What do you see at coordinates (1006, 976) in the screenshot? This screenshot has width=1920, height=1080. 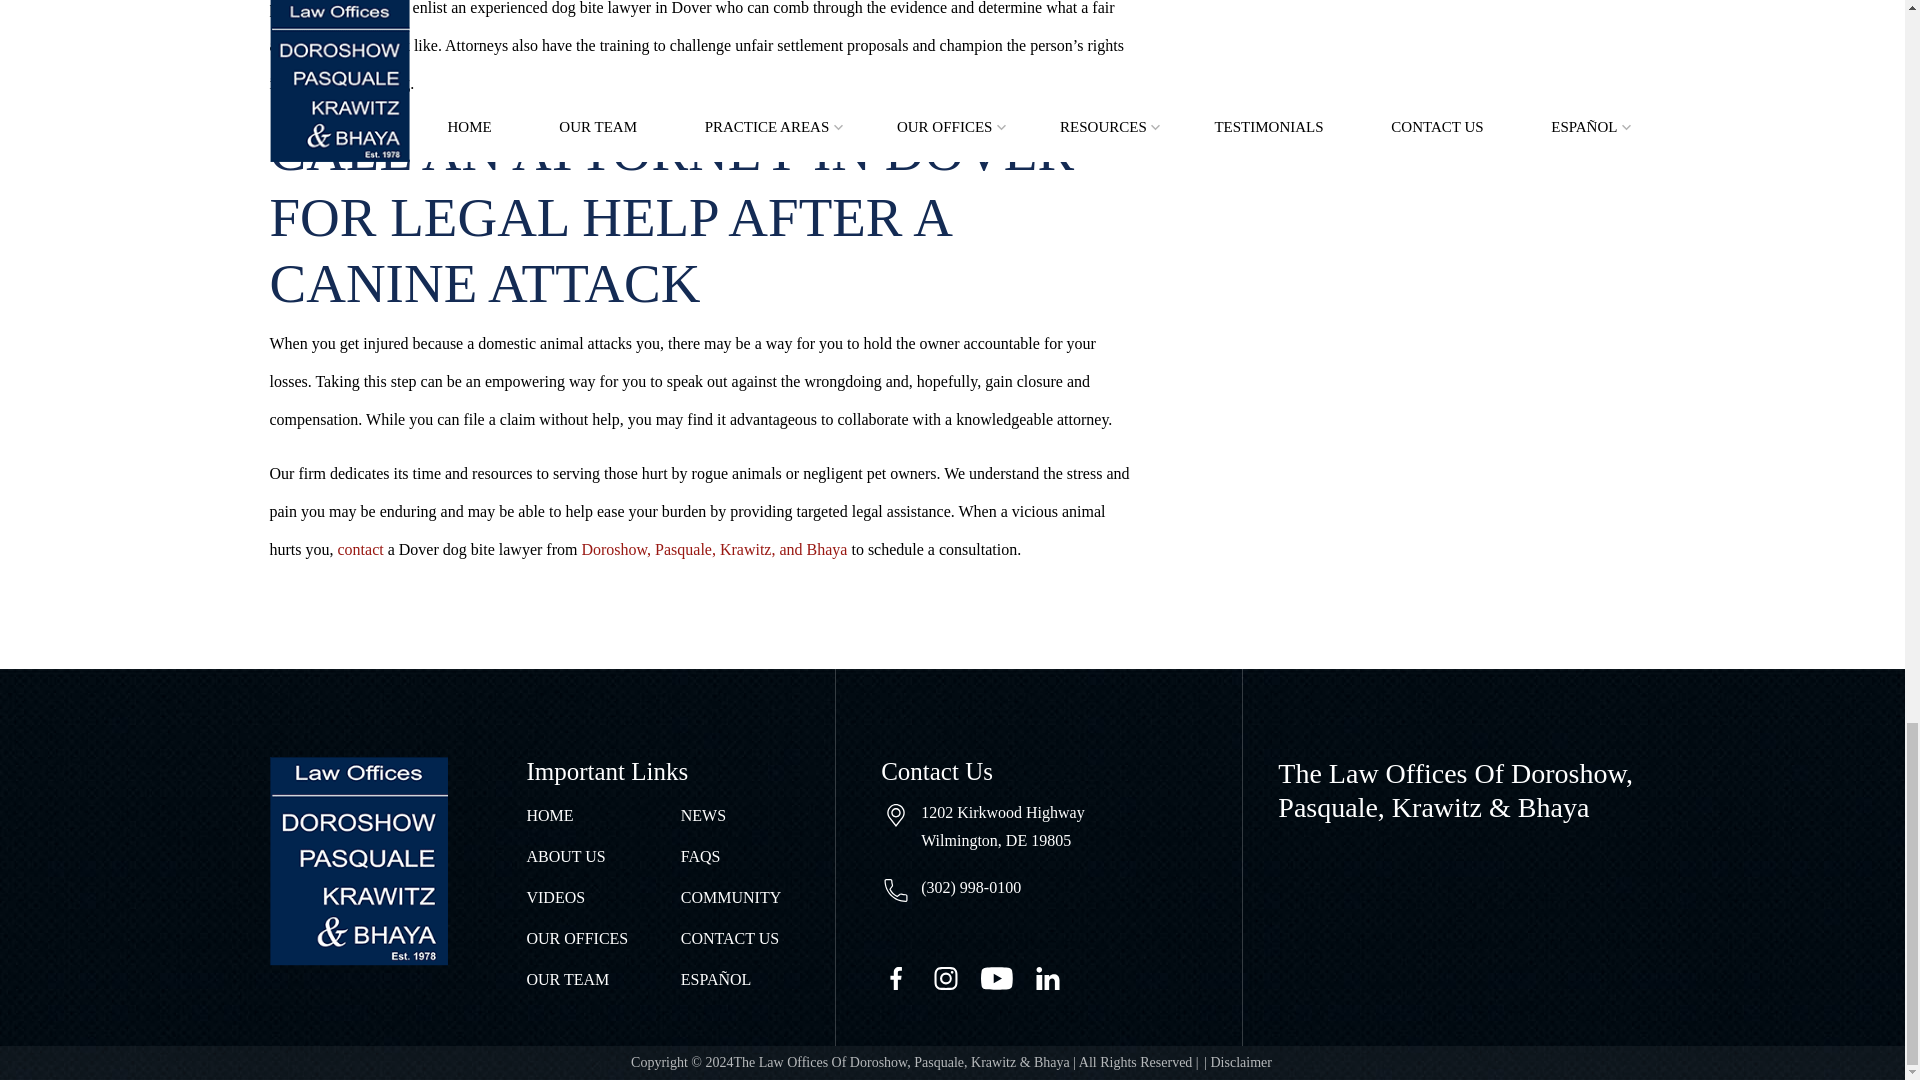 I see `Youtube Link` at bounding box center [1006, 976].